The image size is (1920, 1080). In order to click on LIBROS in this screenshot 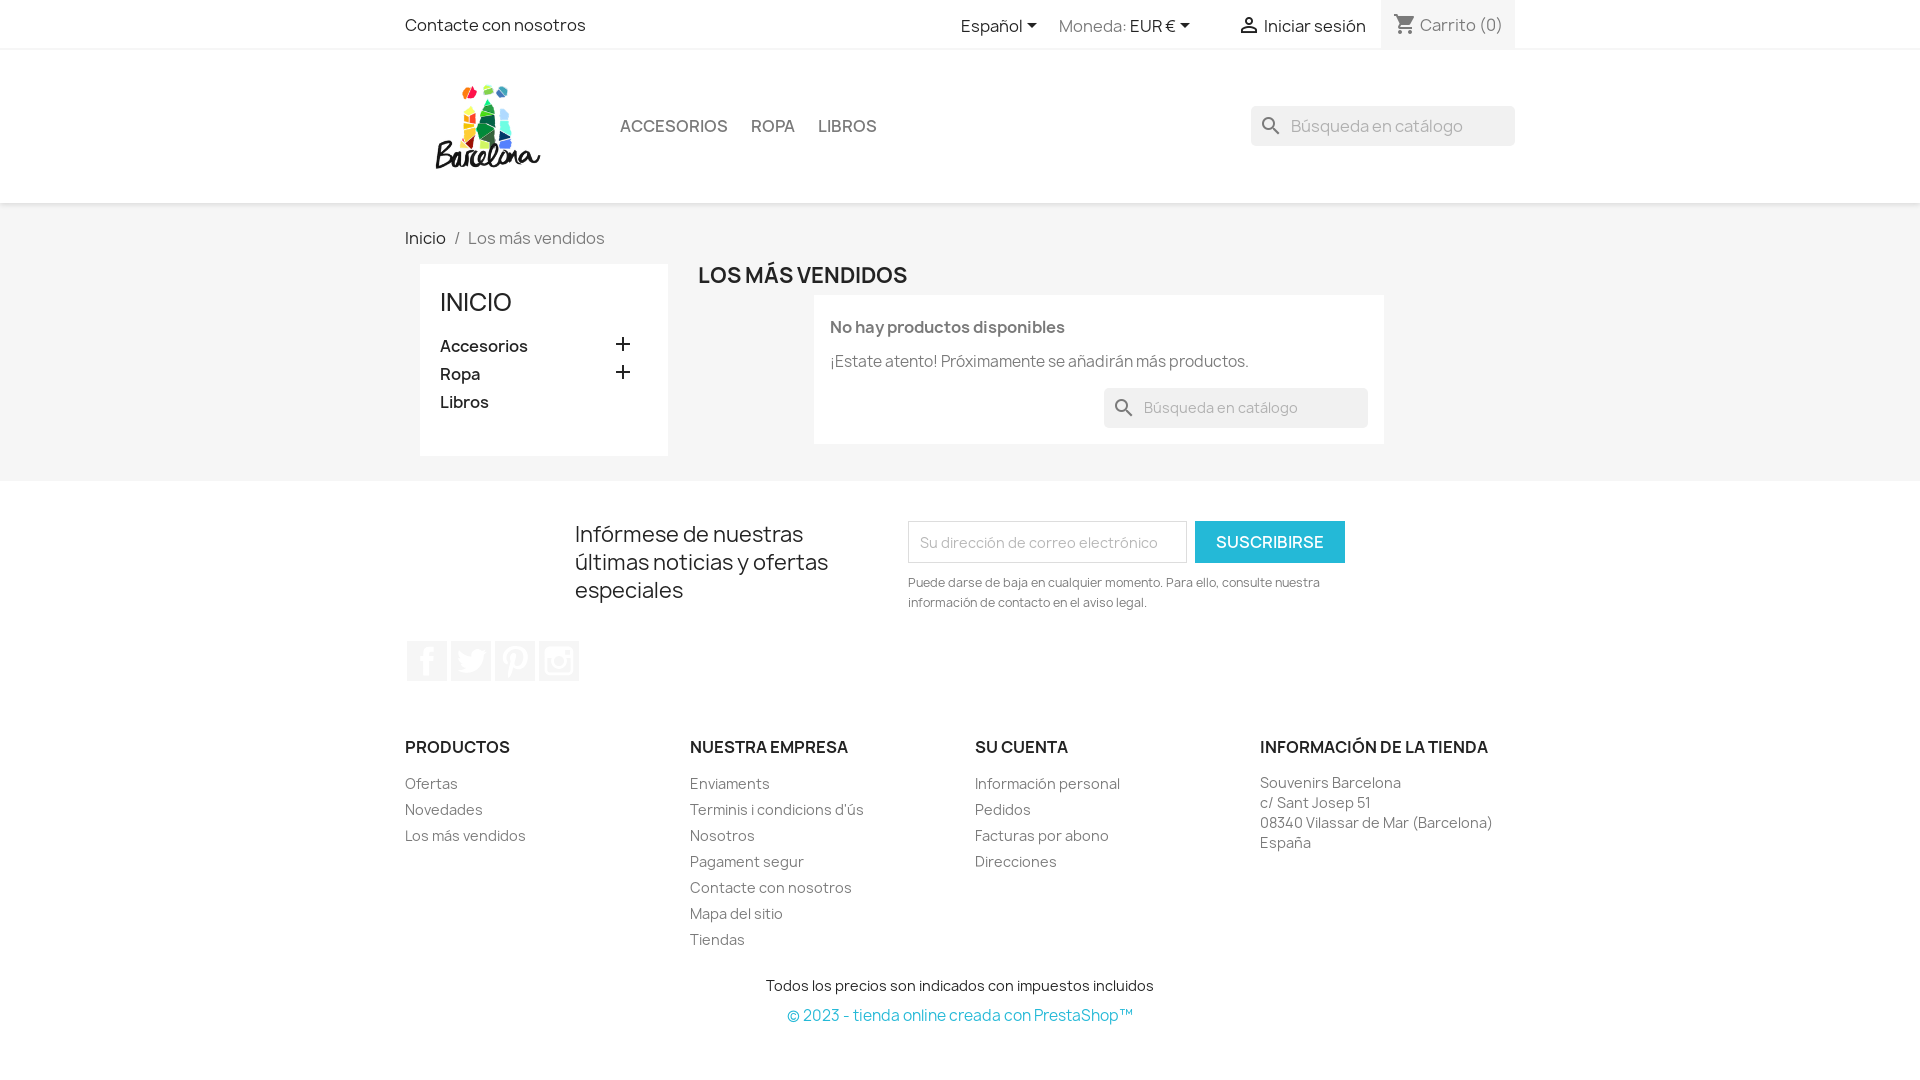, I will do `click(848, 126)`.